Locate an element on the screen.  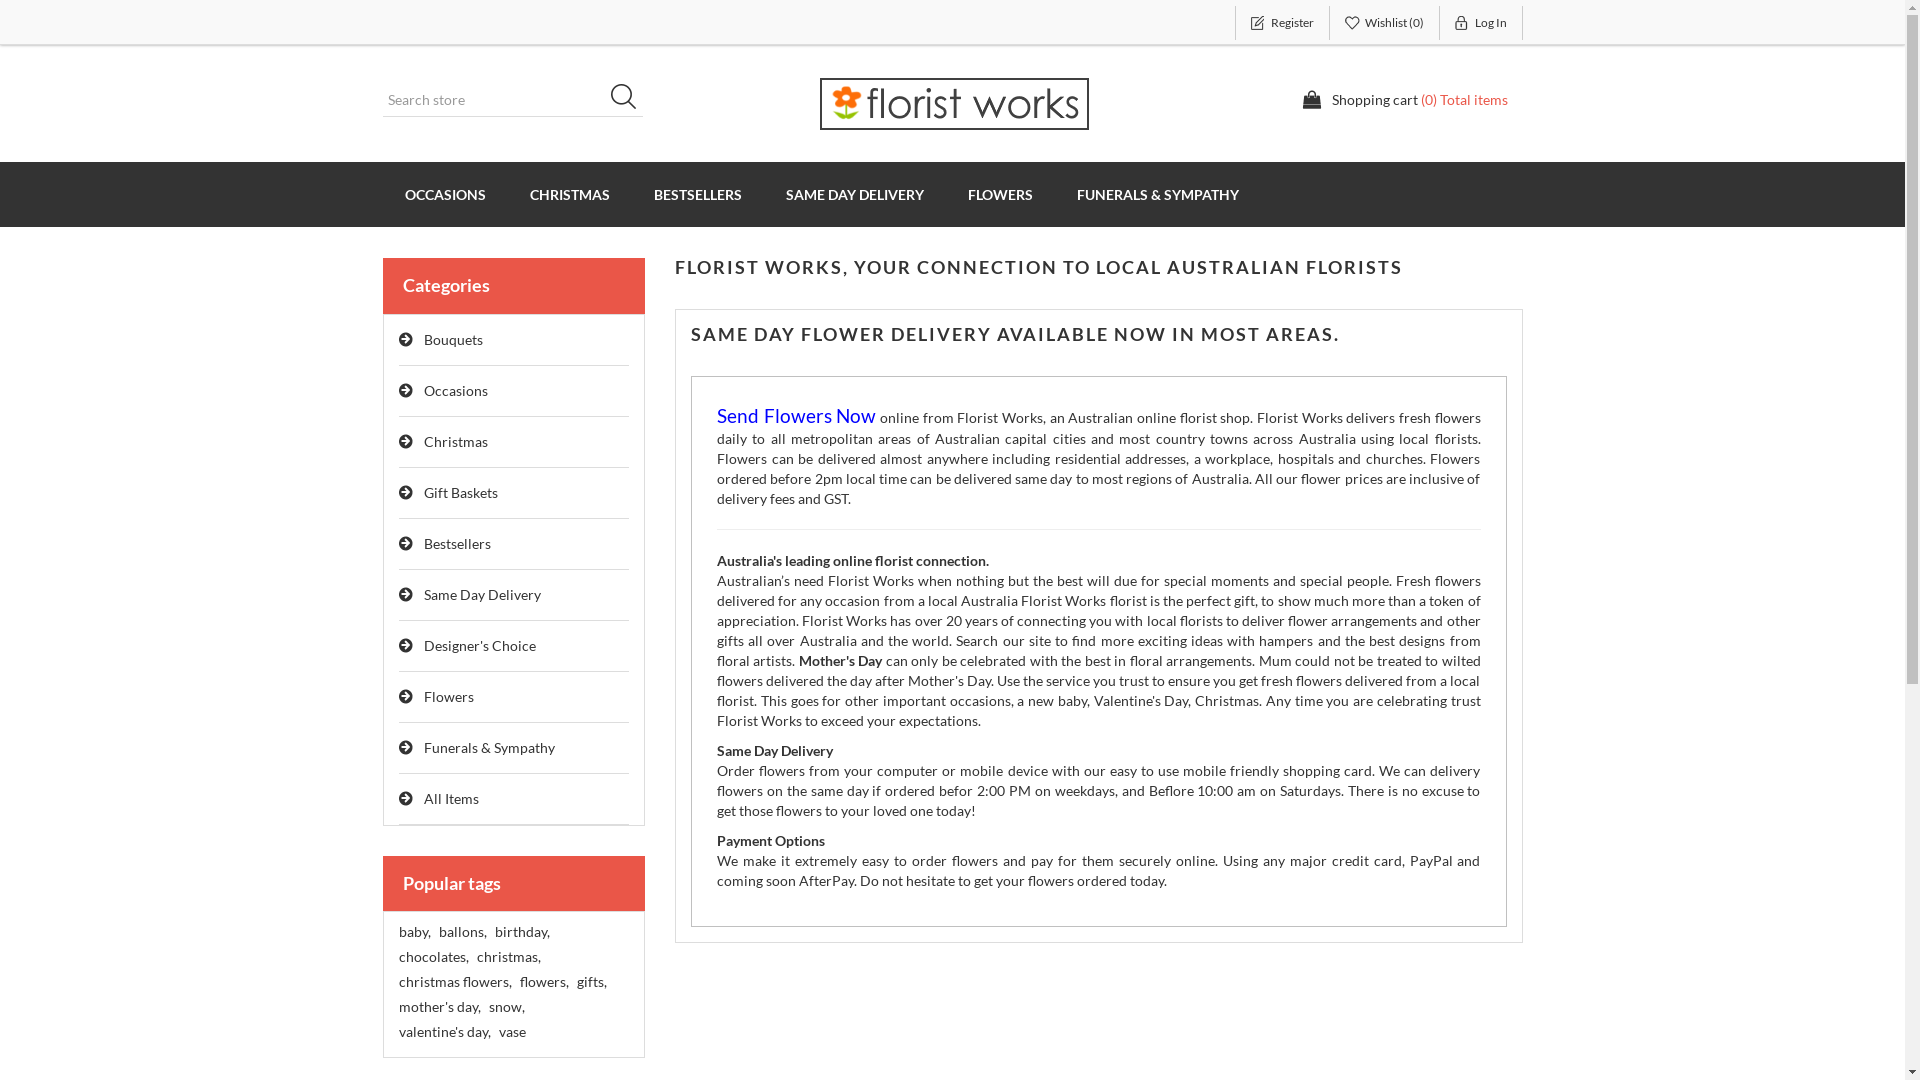
OCCASIONS is located at coordinates (444, 194).